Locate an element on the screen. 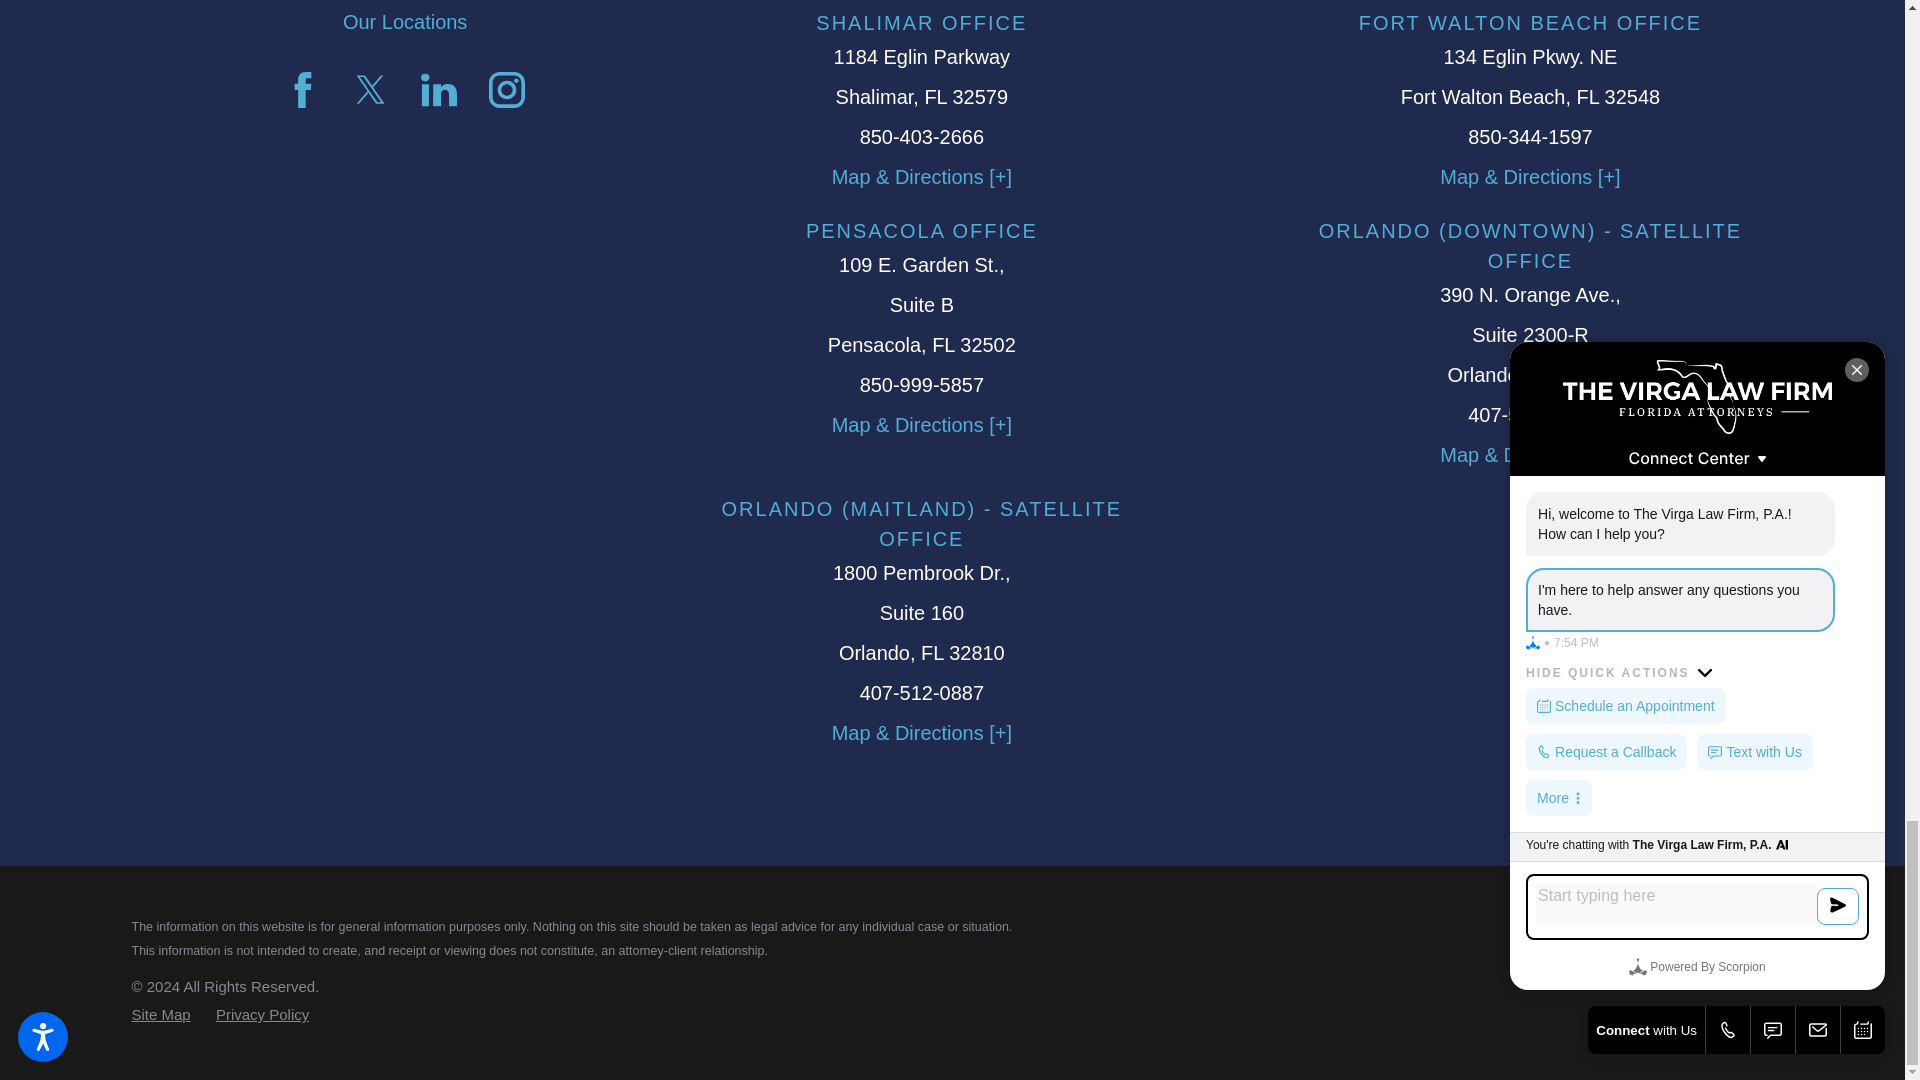 This screenshot has height=1080, width=1920. LinkedIn is located at coordinates (438, 90).